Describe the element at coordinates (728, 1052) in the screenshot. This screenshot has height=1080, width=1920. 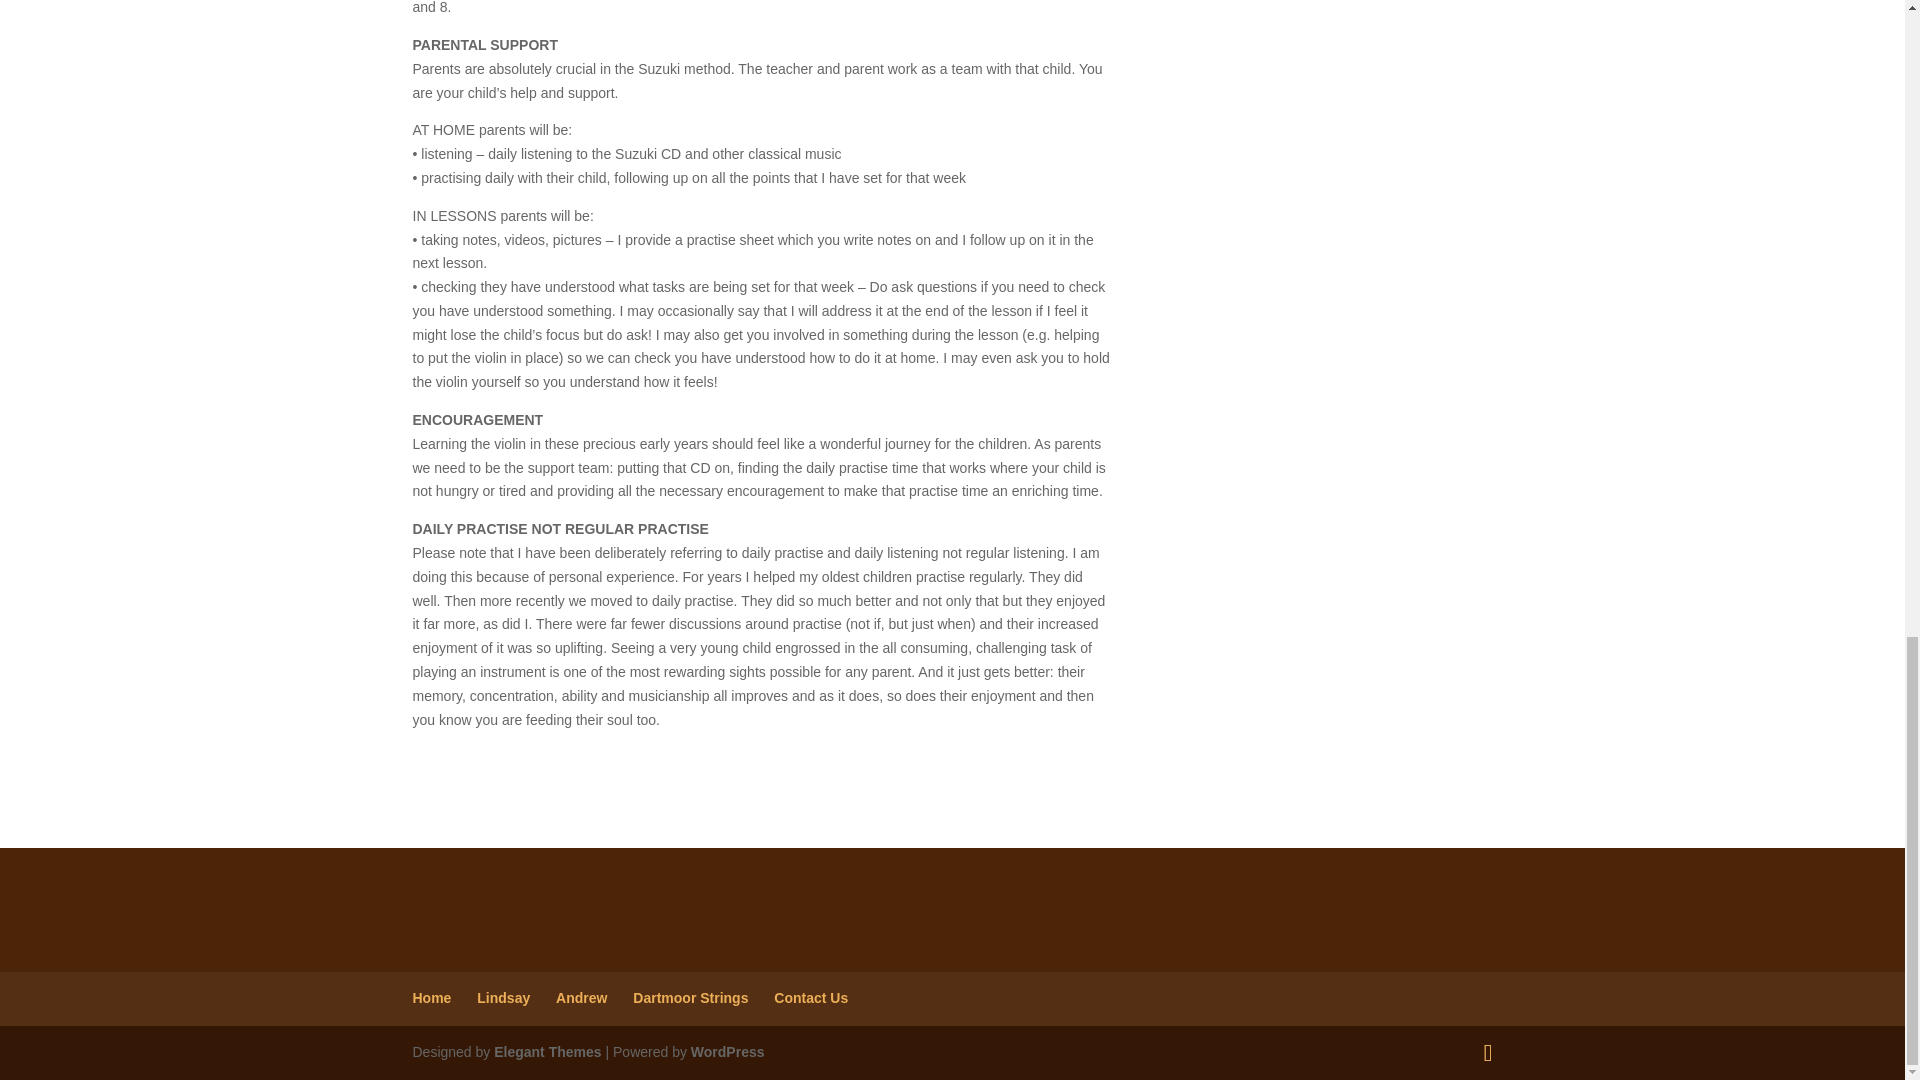
I see `WordPress` at that location.